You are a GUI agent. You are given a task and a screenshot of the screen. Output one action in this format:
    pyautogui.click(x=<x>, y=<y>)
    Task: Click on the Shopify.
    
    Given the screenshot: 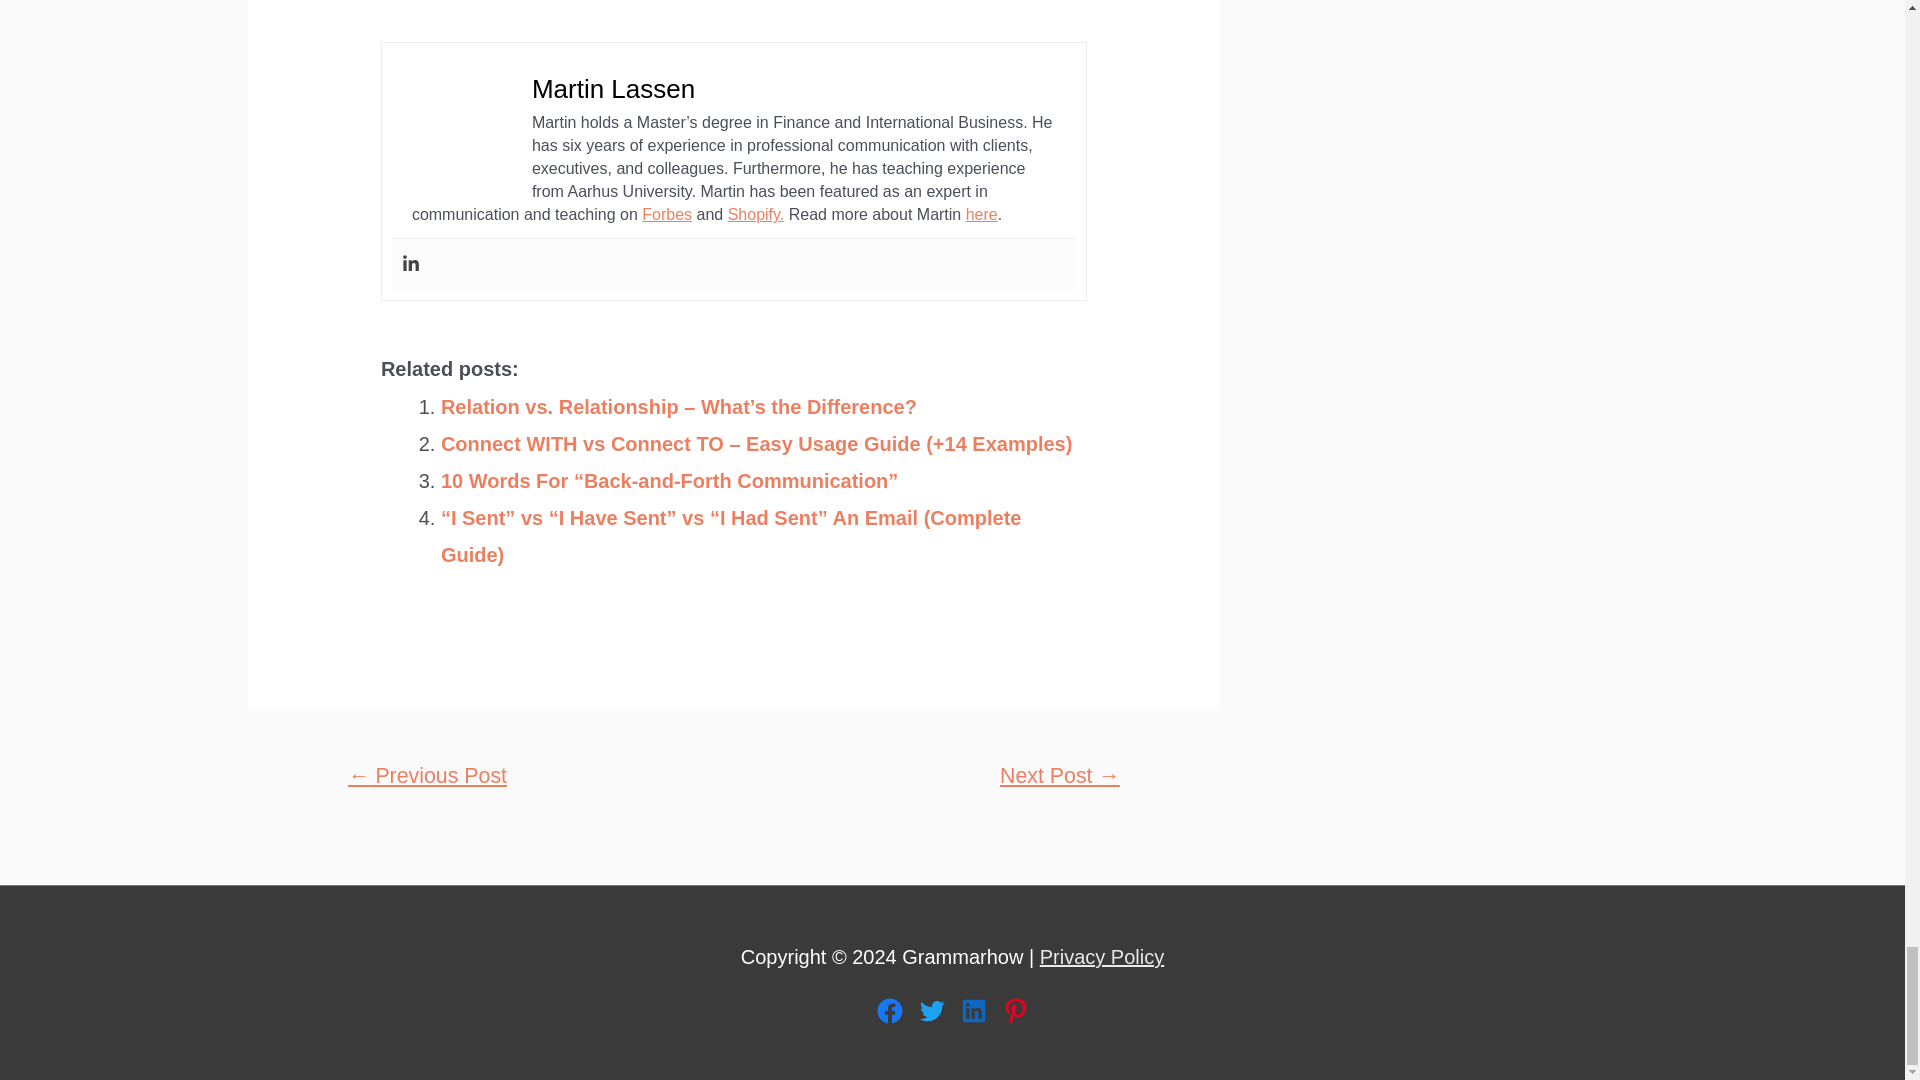 What is the action you would take?
    pyautogui.click(x=756, y=214)
    